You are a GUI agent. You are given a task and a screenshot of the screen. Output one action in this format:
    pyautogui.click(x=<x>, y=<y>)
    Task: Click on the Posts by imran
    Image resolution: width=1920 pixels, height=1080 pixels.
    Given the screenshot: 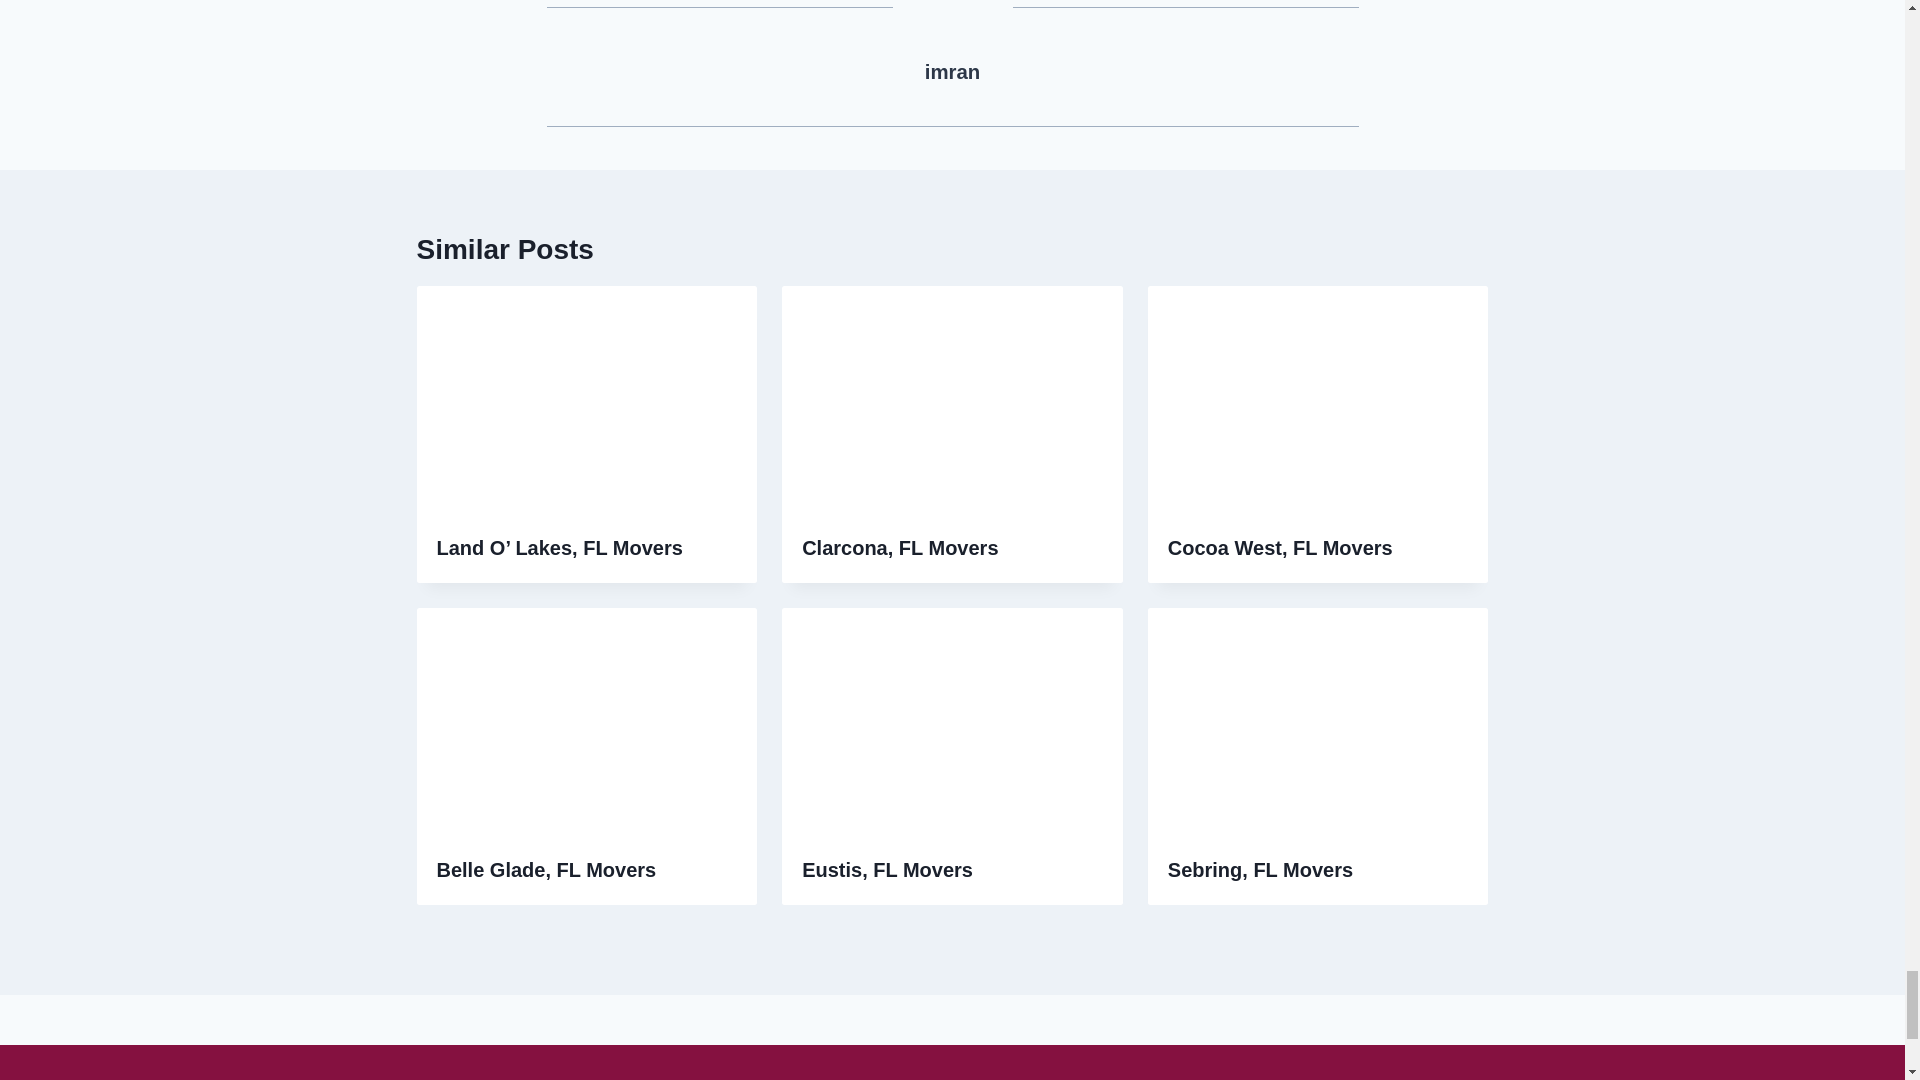 What is the action you would take?
    pyautogui.click(x=953, y=72)
    